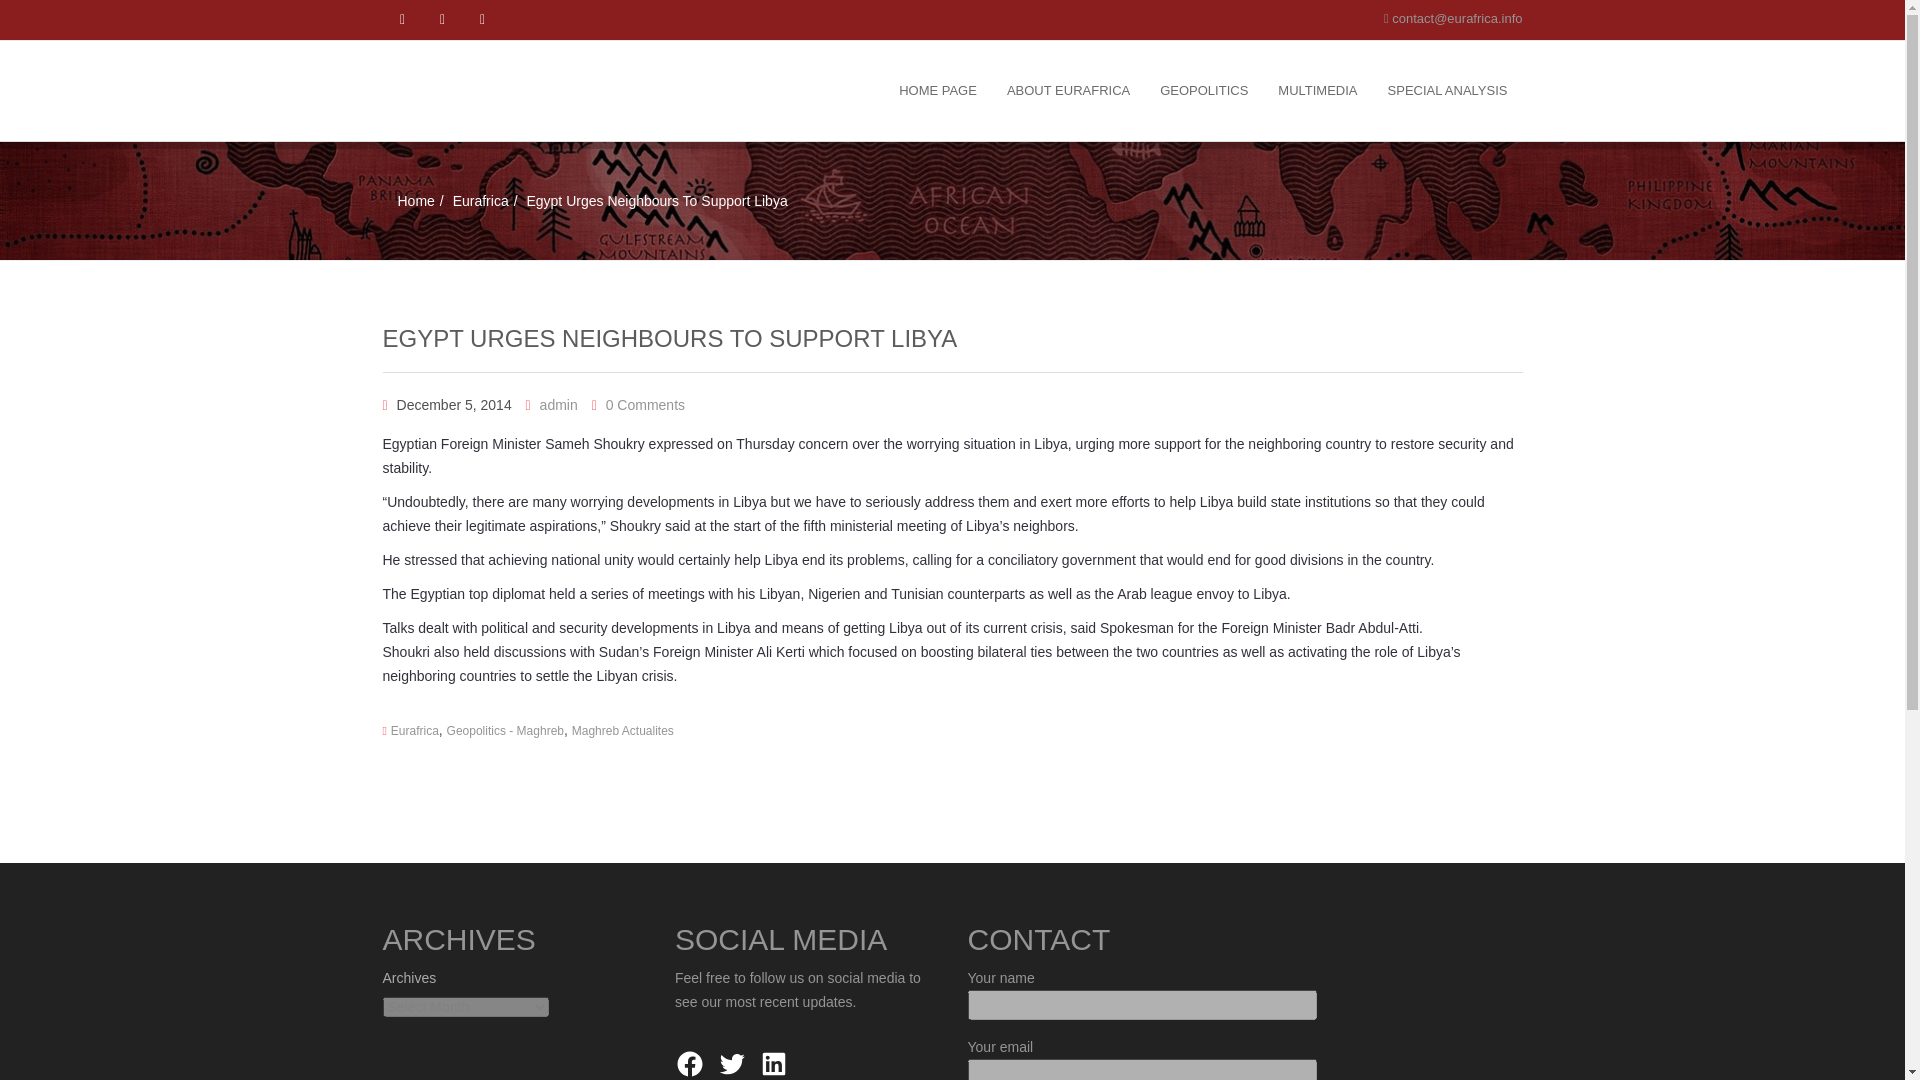 This screenshot has height=1080, width=1920. I want to click on About Eurafrica, so click(1068, 91).